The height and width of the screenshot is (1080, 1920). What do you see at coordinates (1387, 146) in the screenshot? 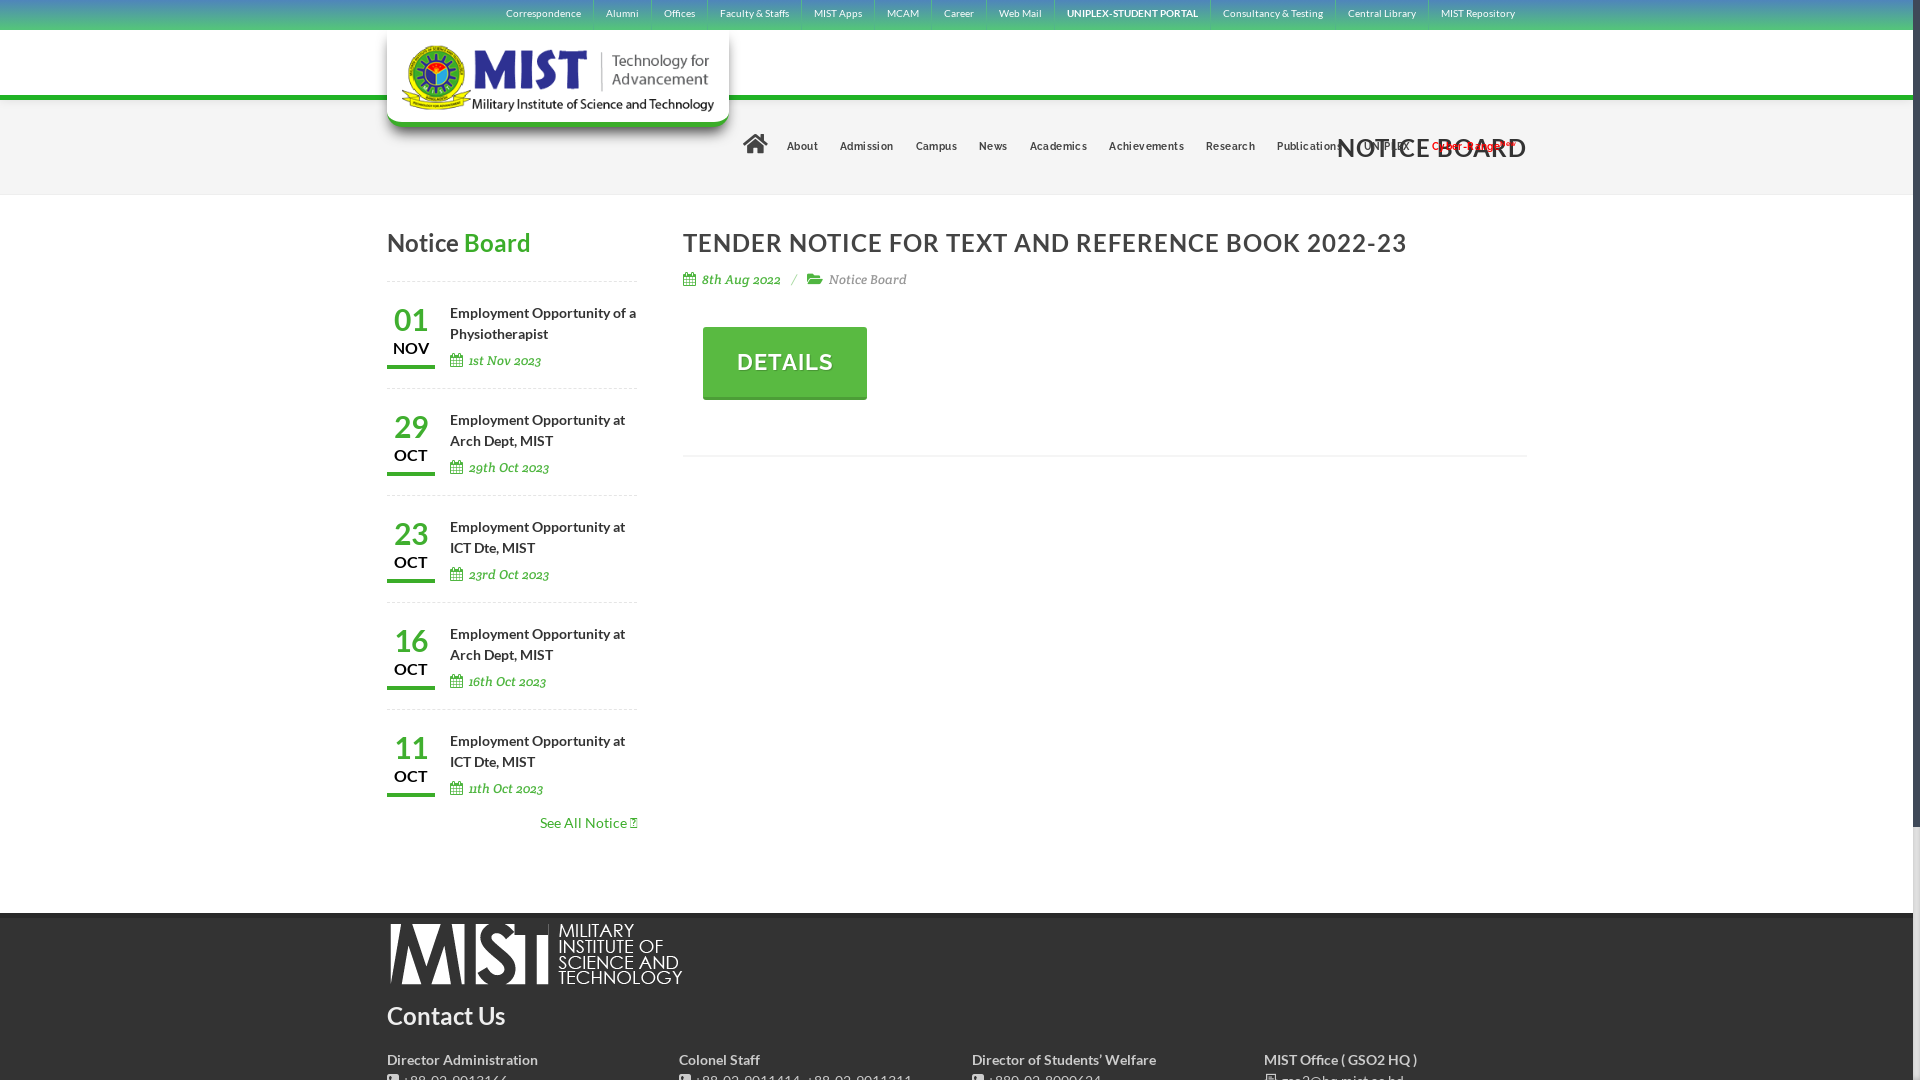
I see `UNIPLEX` at bounding box center [1387, 146].